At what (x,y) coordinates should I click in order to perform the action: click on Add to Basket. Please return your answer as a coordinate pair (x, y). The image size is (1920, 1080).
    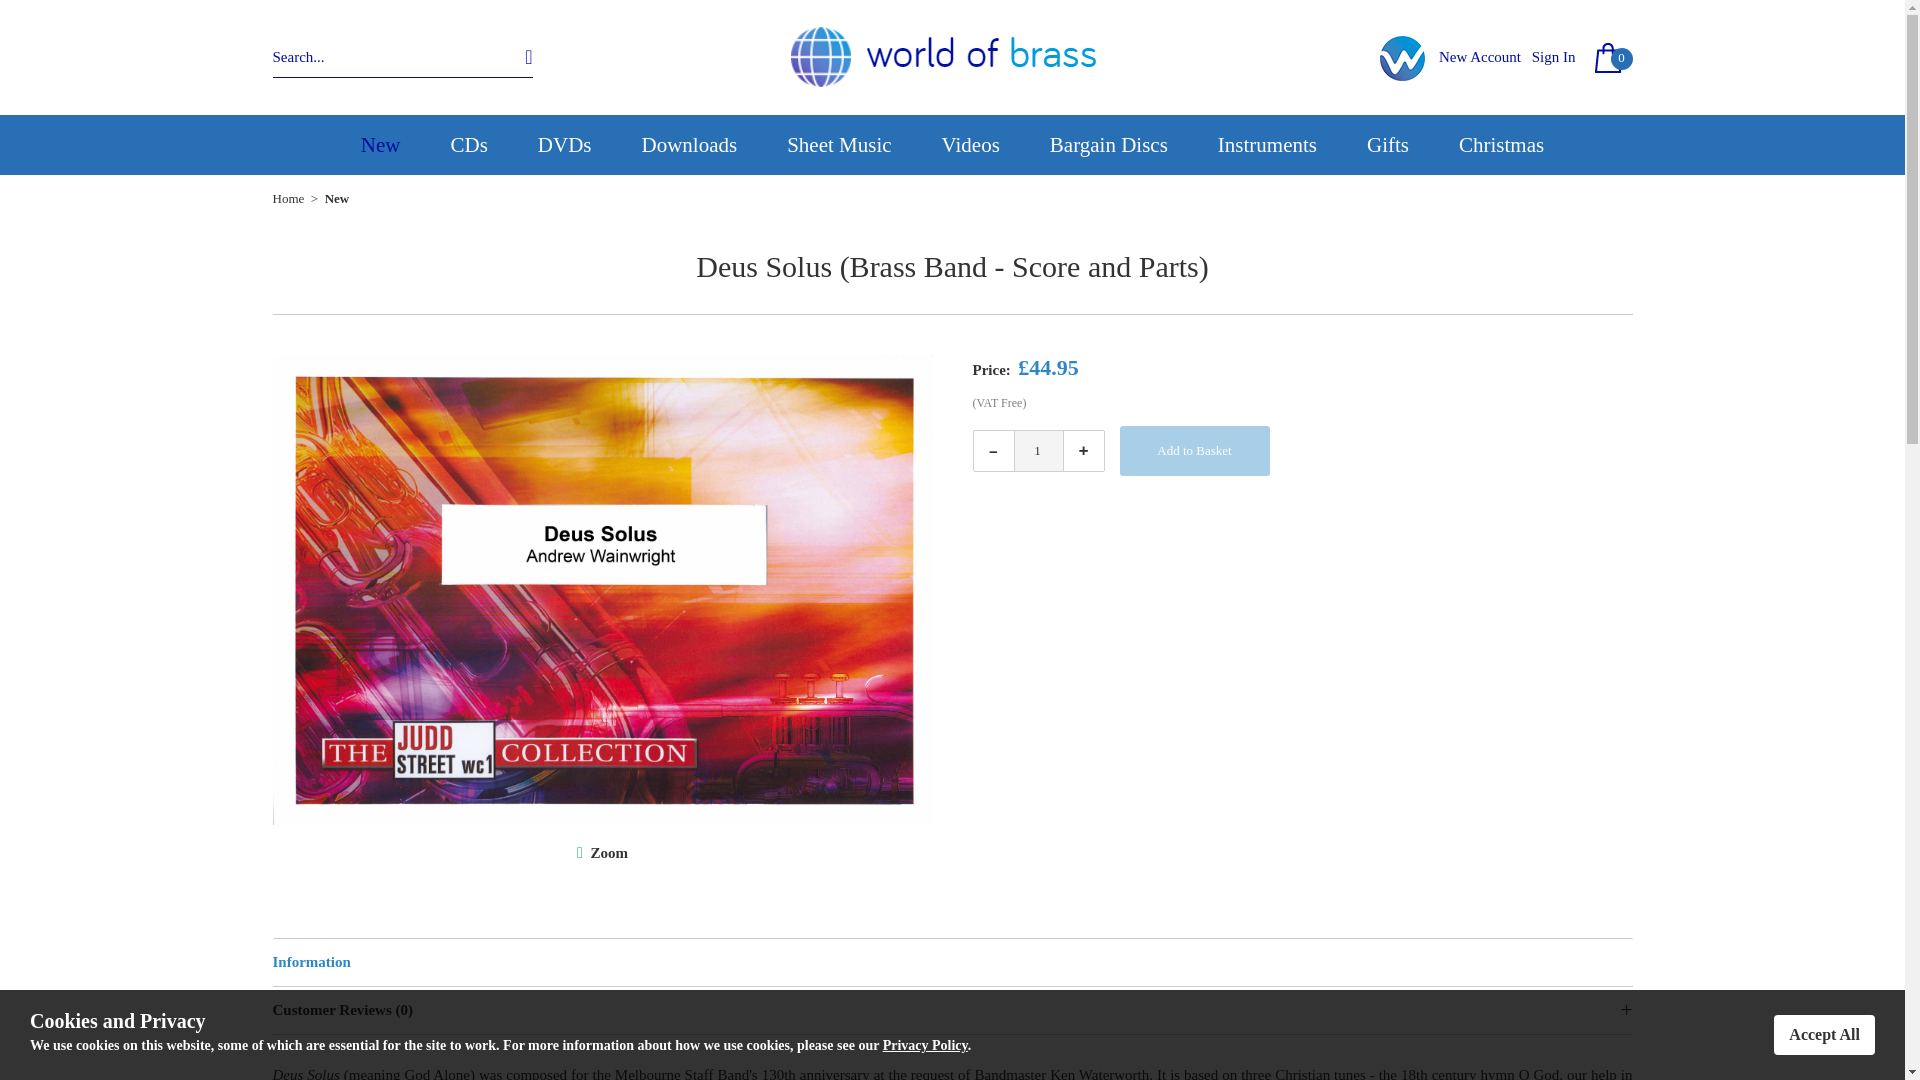
    Looking at the image, I should click on (1194, 450).